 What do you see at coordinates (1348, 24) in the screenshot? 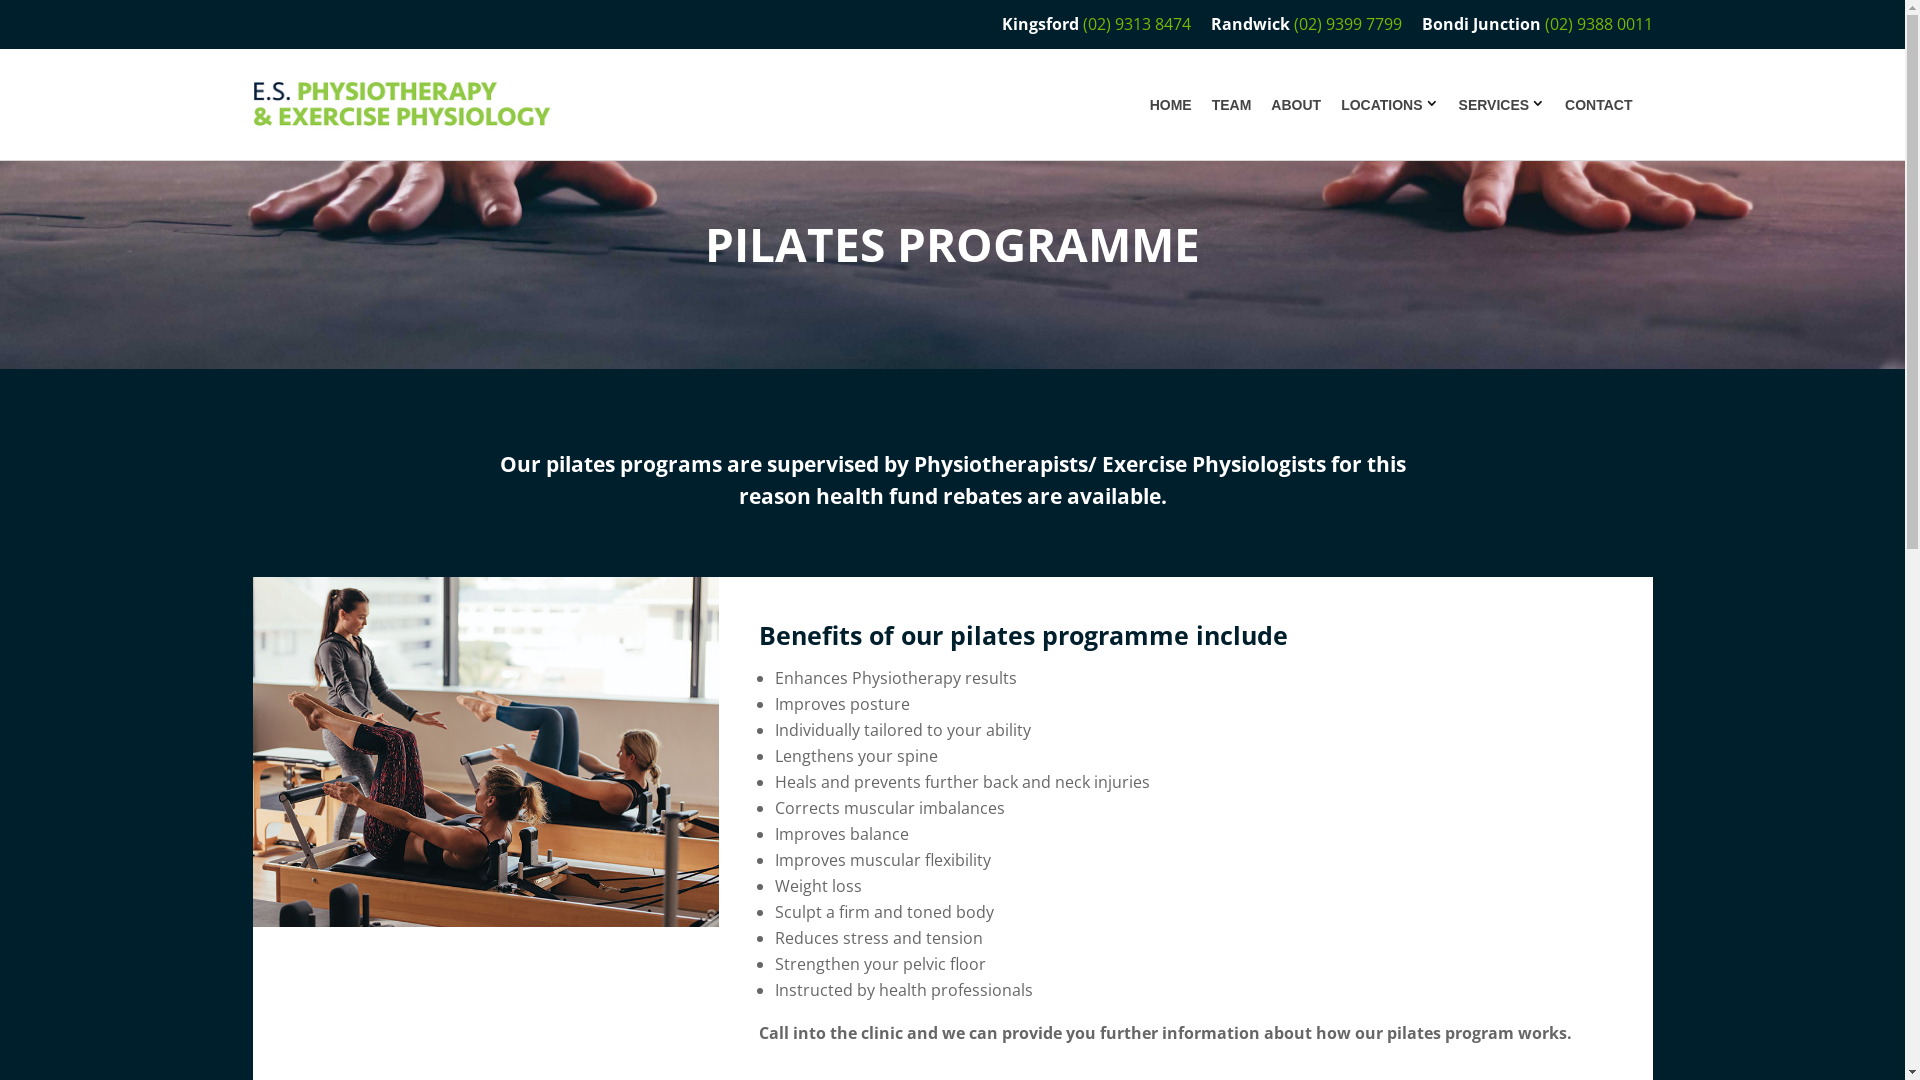
I see `(02) 9399 7799` at bounding box center [1348, 24].